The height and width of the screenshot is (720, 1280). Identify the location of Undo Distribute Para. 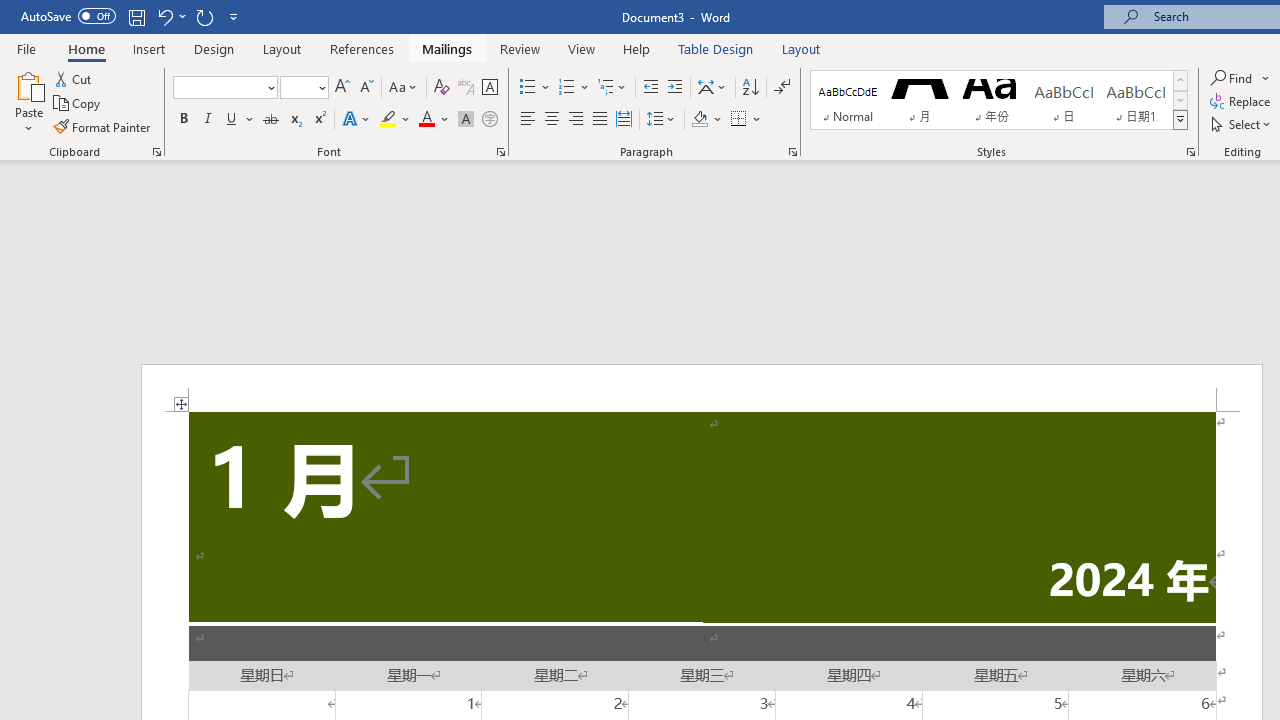
(170, 16).